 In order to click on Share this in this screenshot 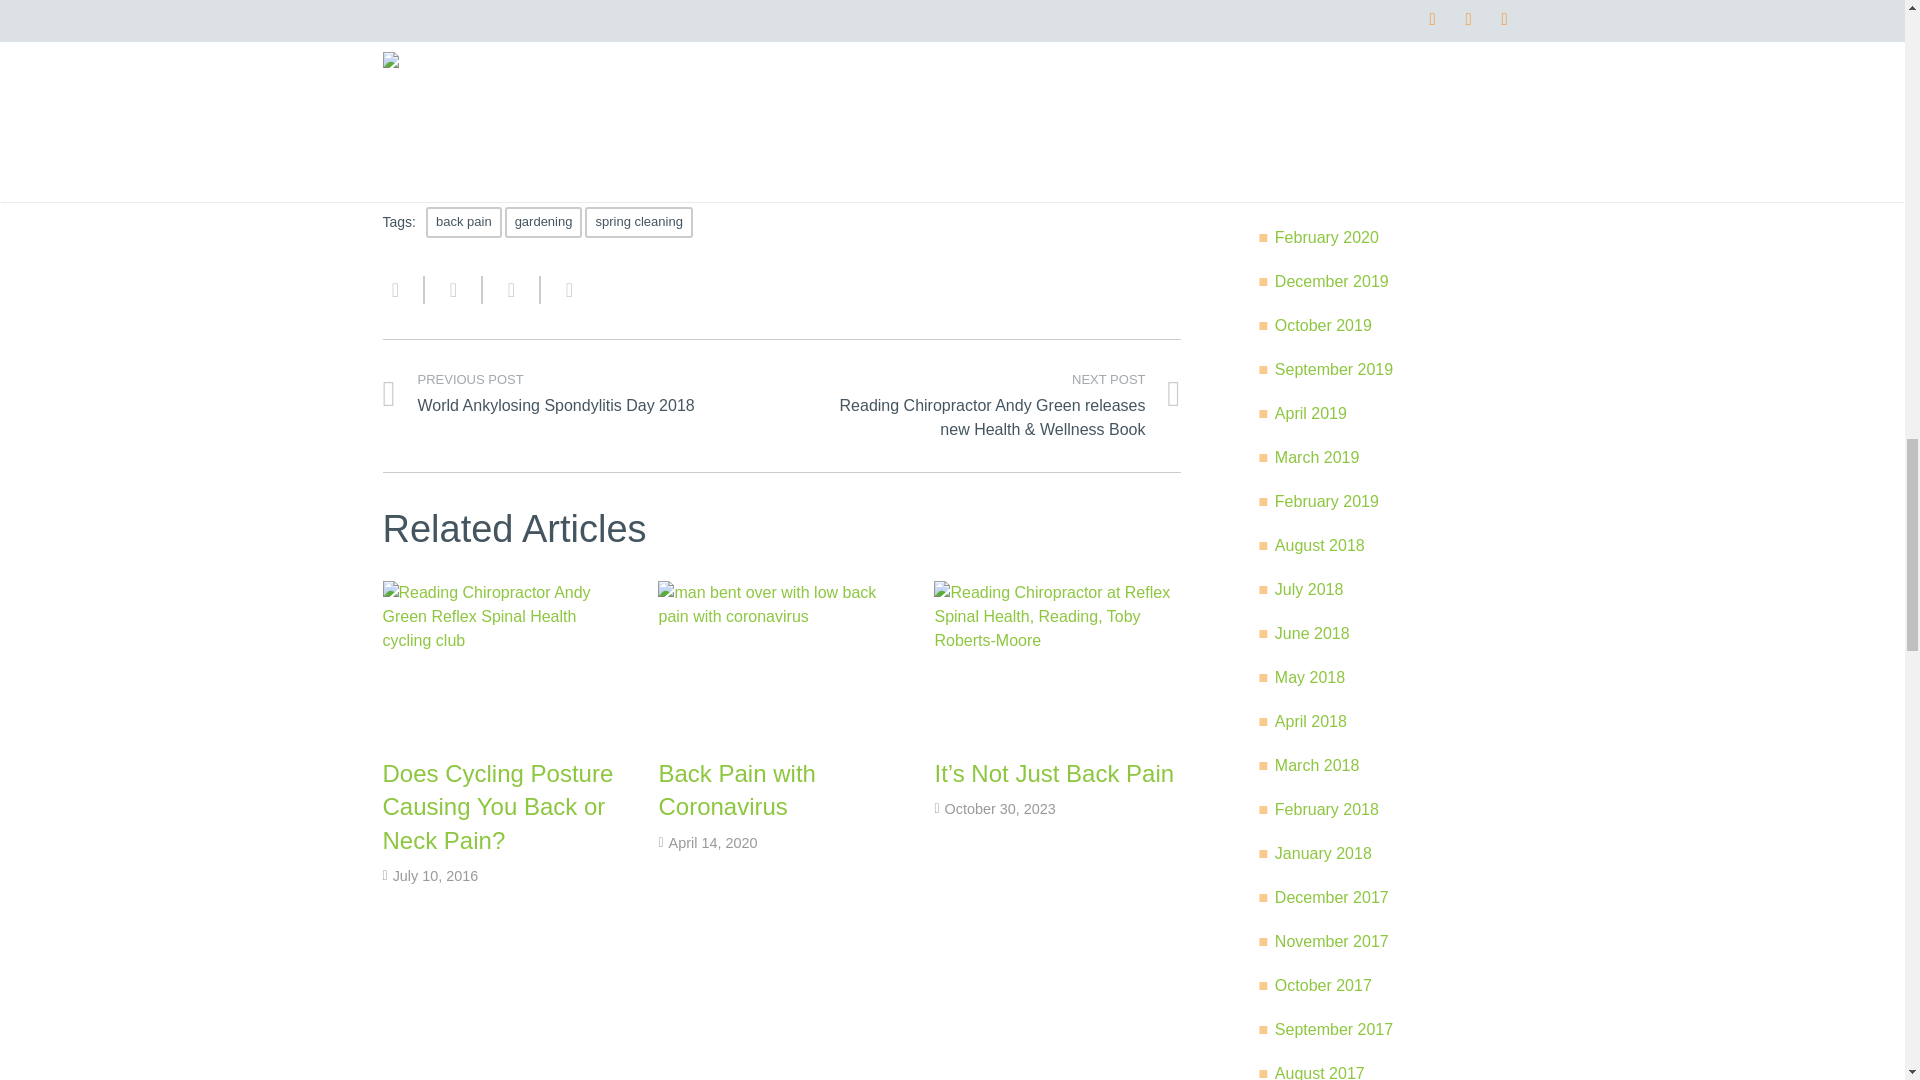, I will do `click(510, 290)`.